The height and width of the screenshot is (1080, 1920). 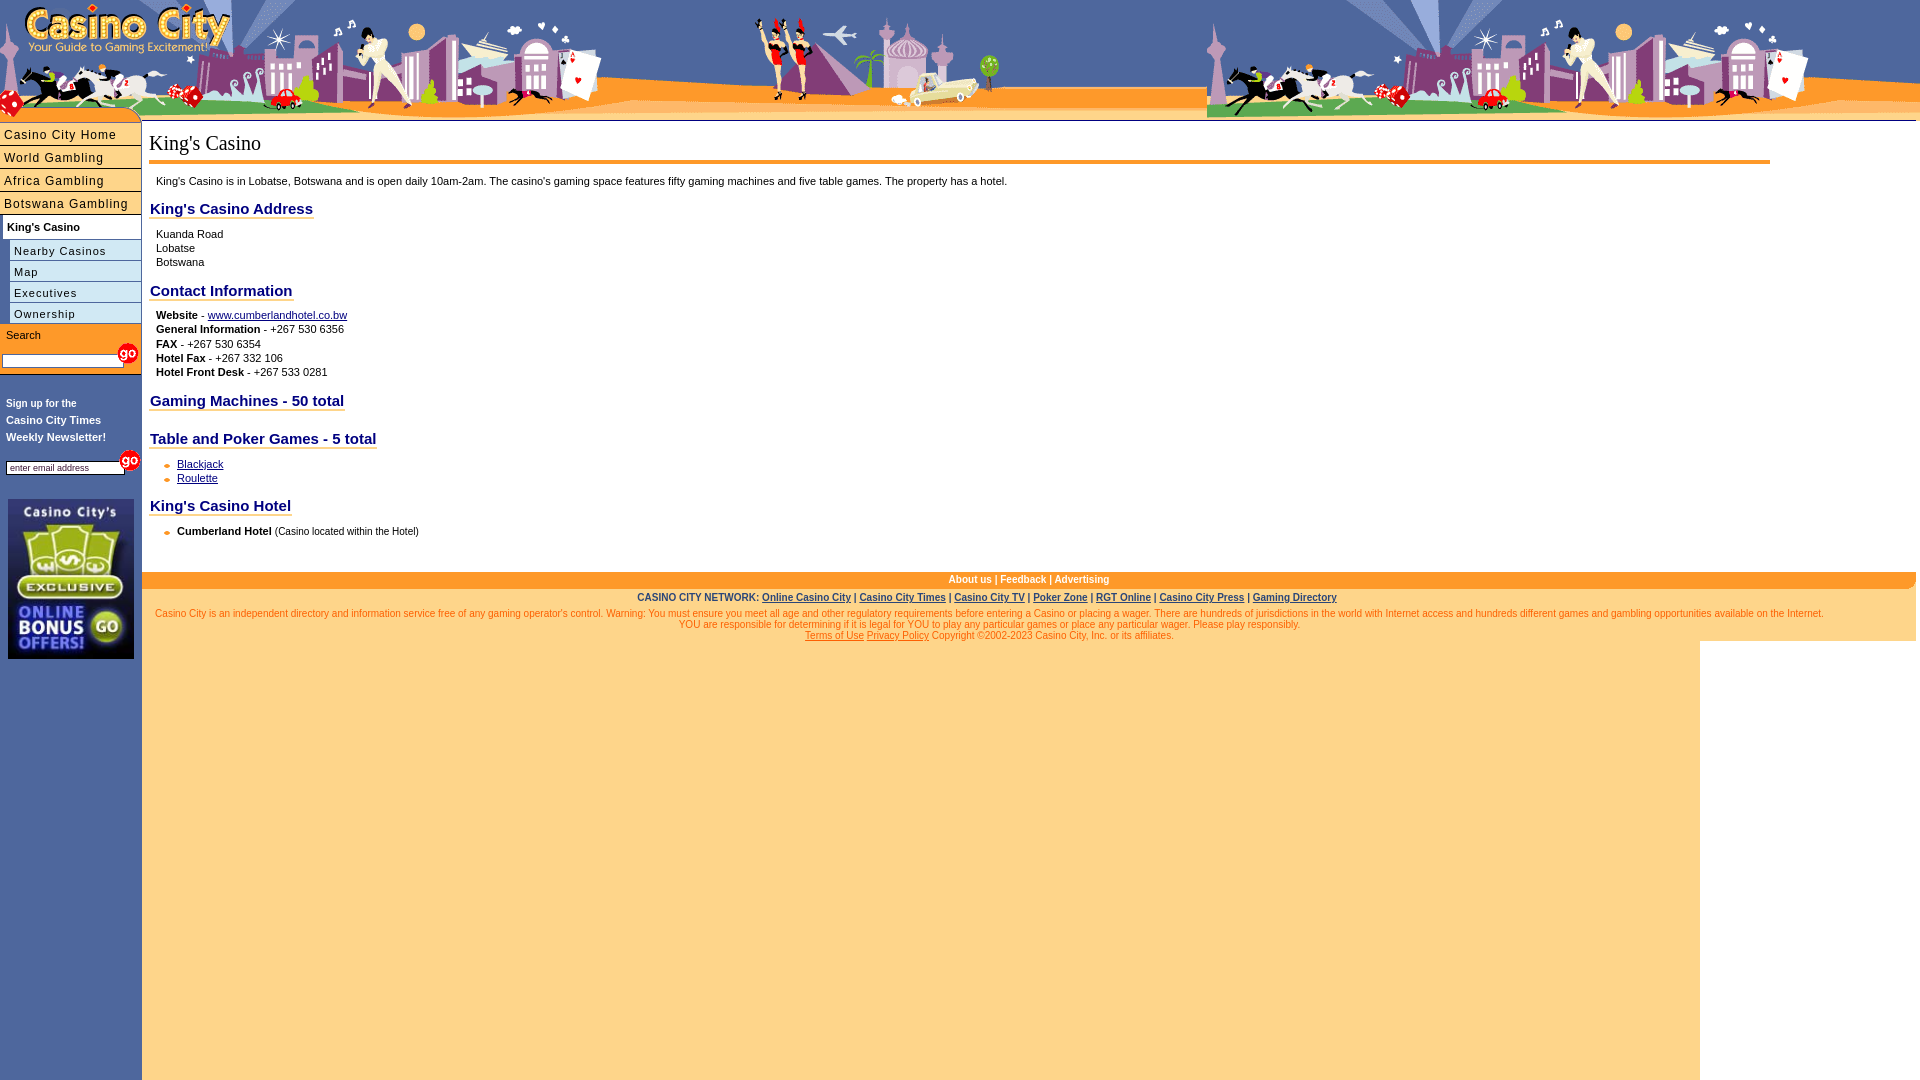 What do you see at coordinates (70, 250) in the screenshot?
I see `Nearby Casinos` at bounding box center [70, 250].